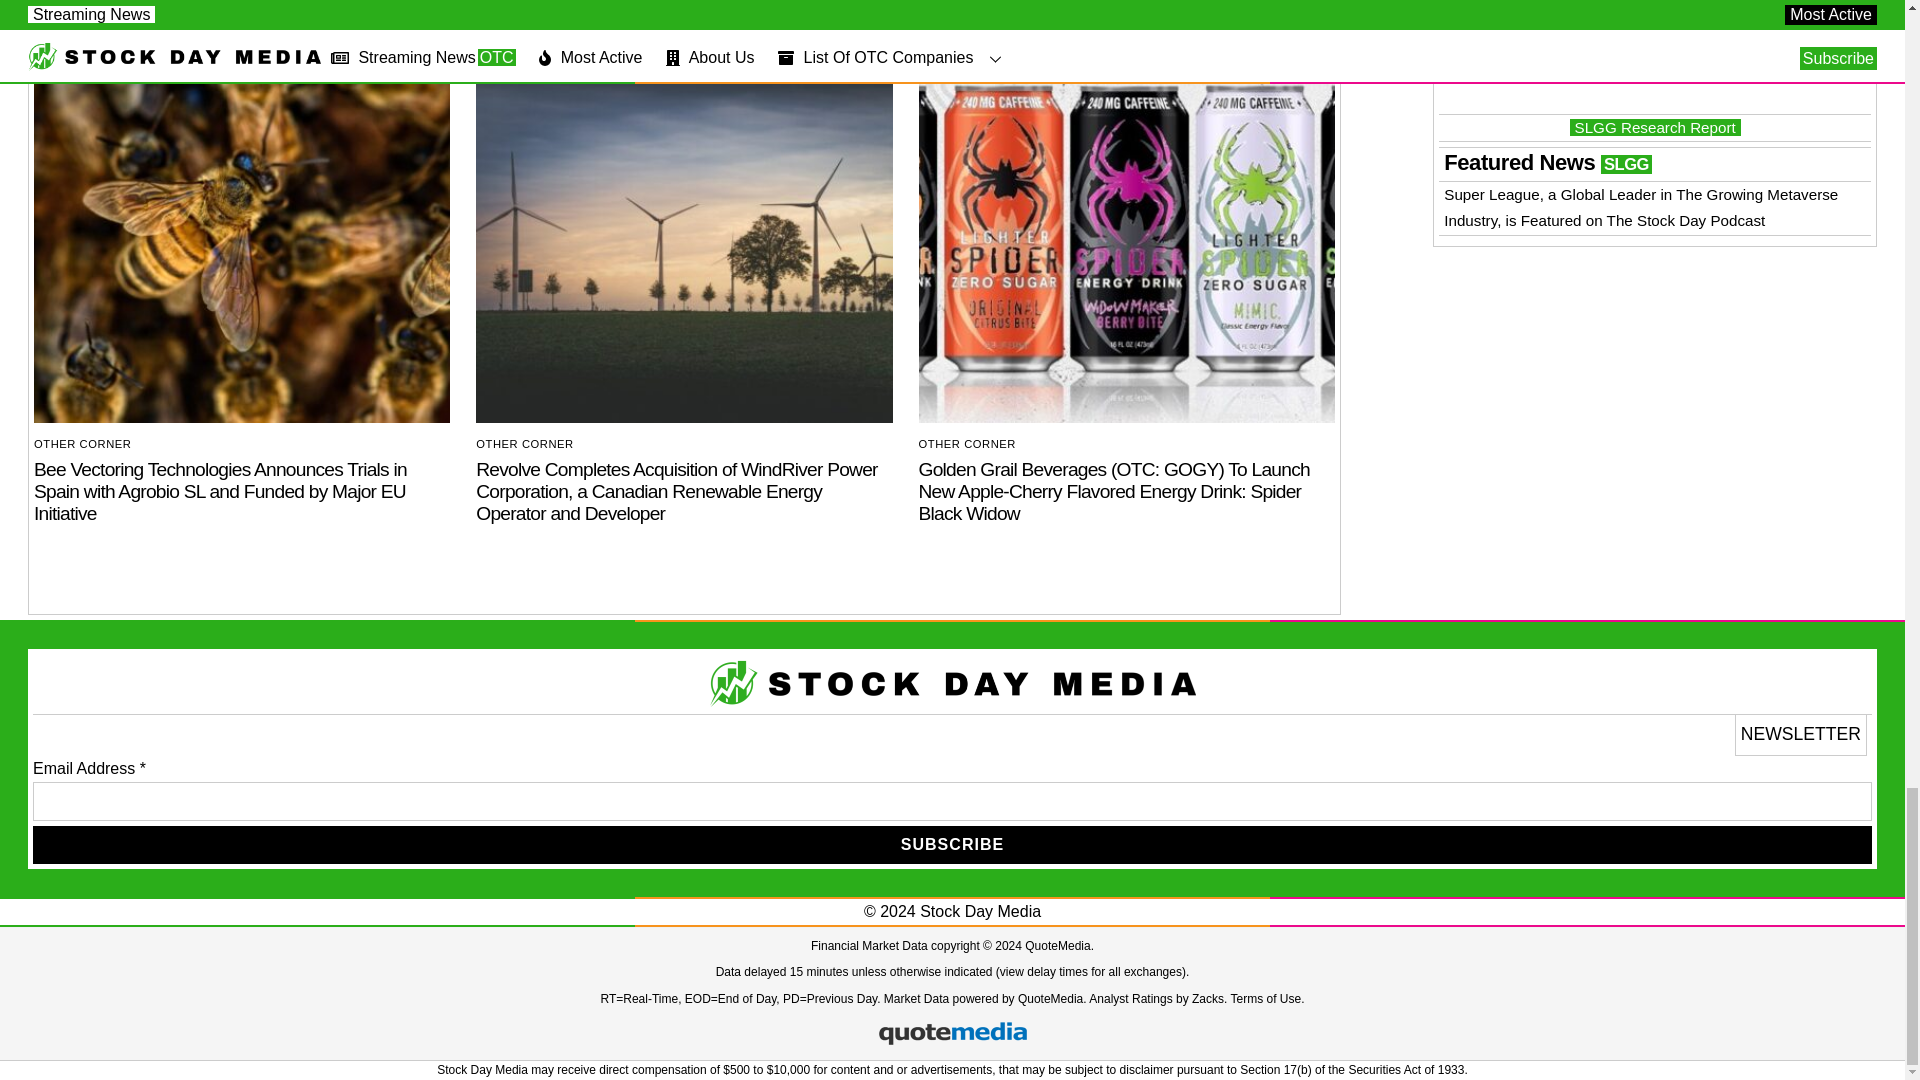 This screenshot has height=1080, width=1920. What do you see at coordinates (1126, 248) in the screenshot?
I see `110A6142-5E67-4939-8520-7E19D6A21649` at bounding box center [1126, 248].